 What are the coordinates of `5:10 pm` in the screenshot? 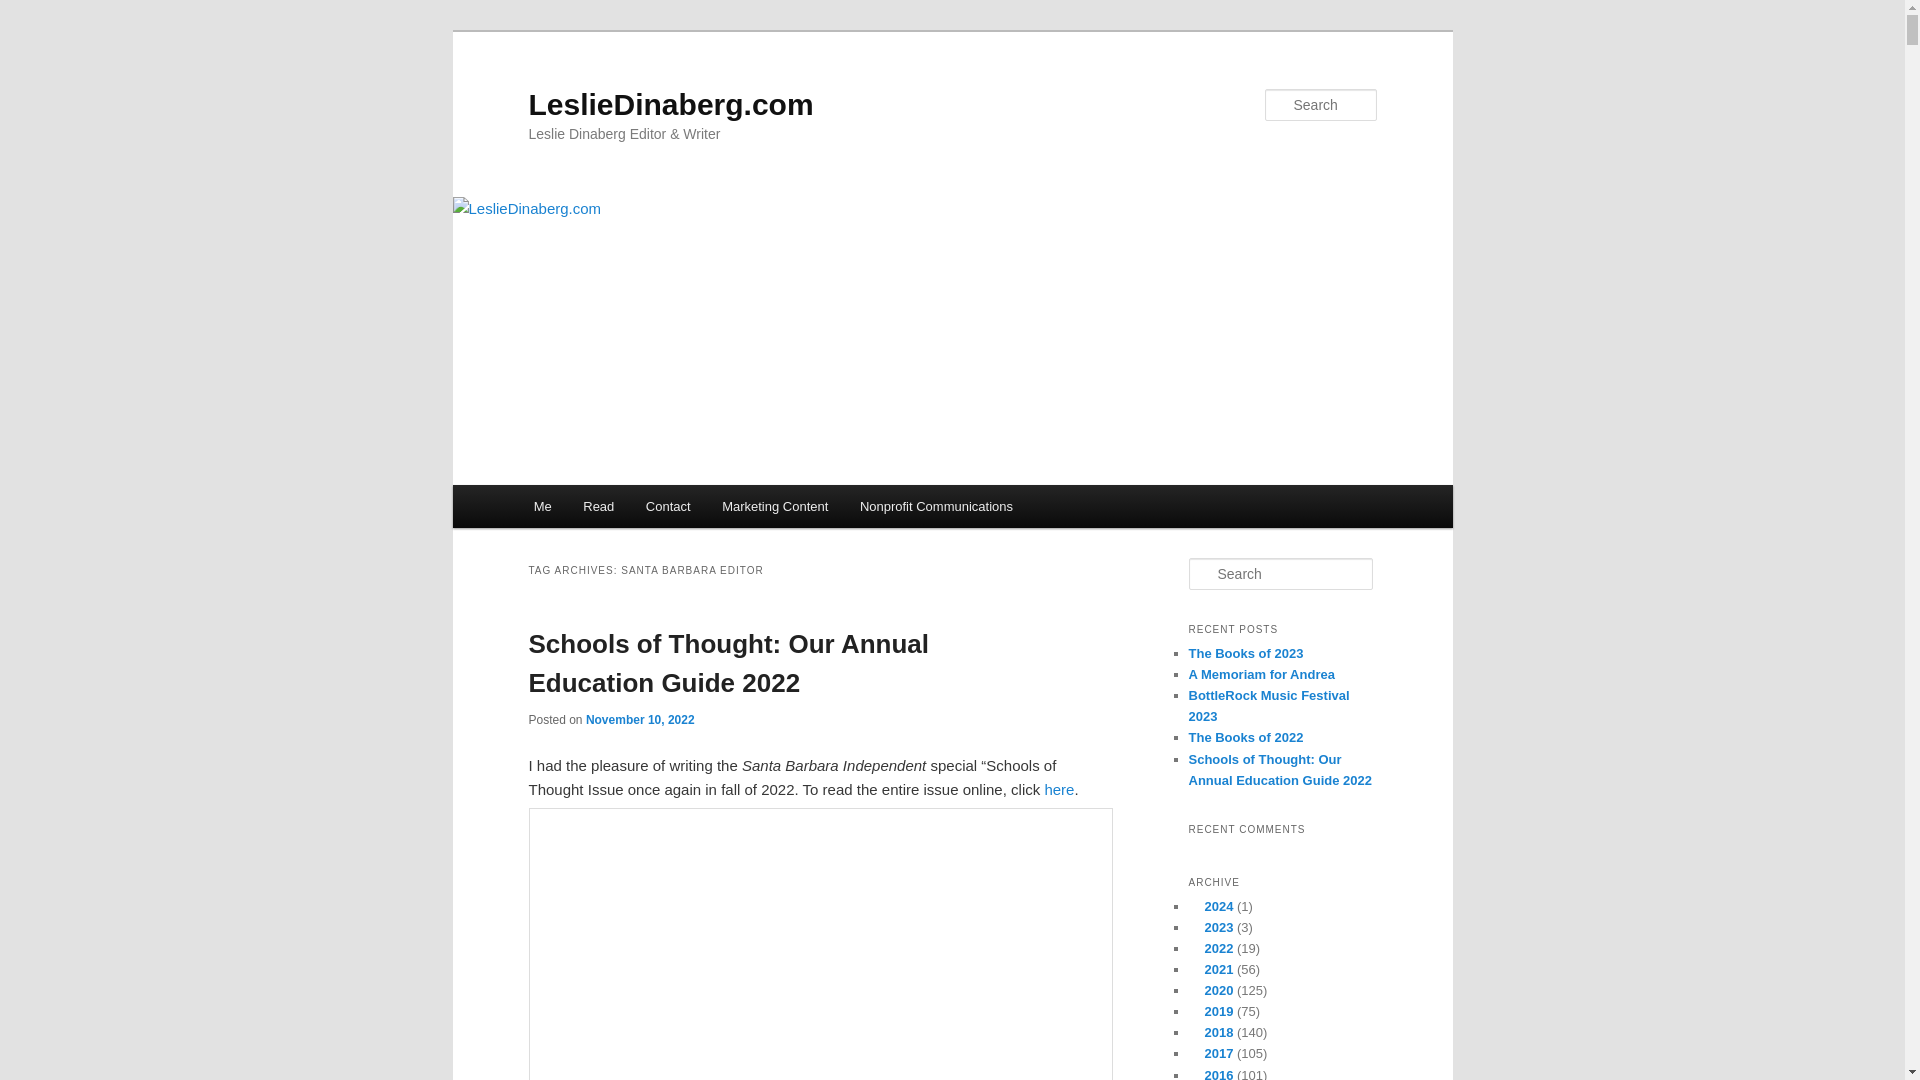 It's located at (640, 719).